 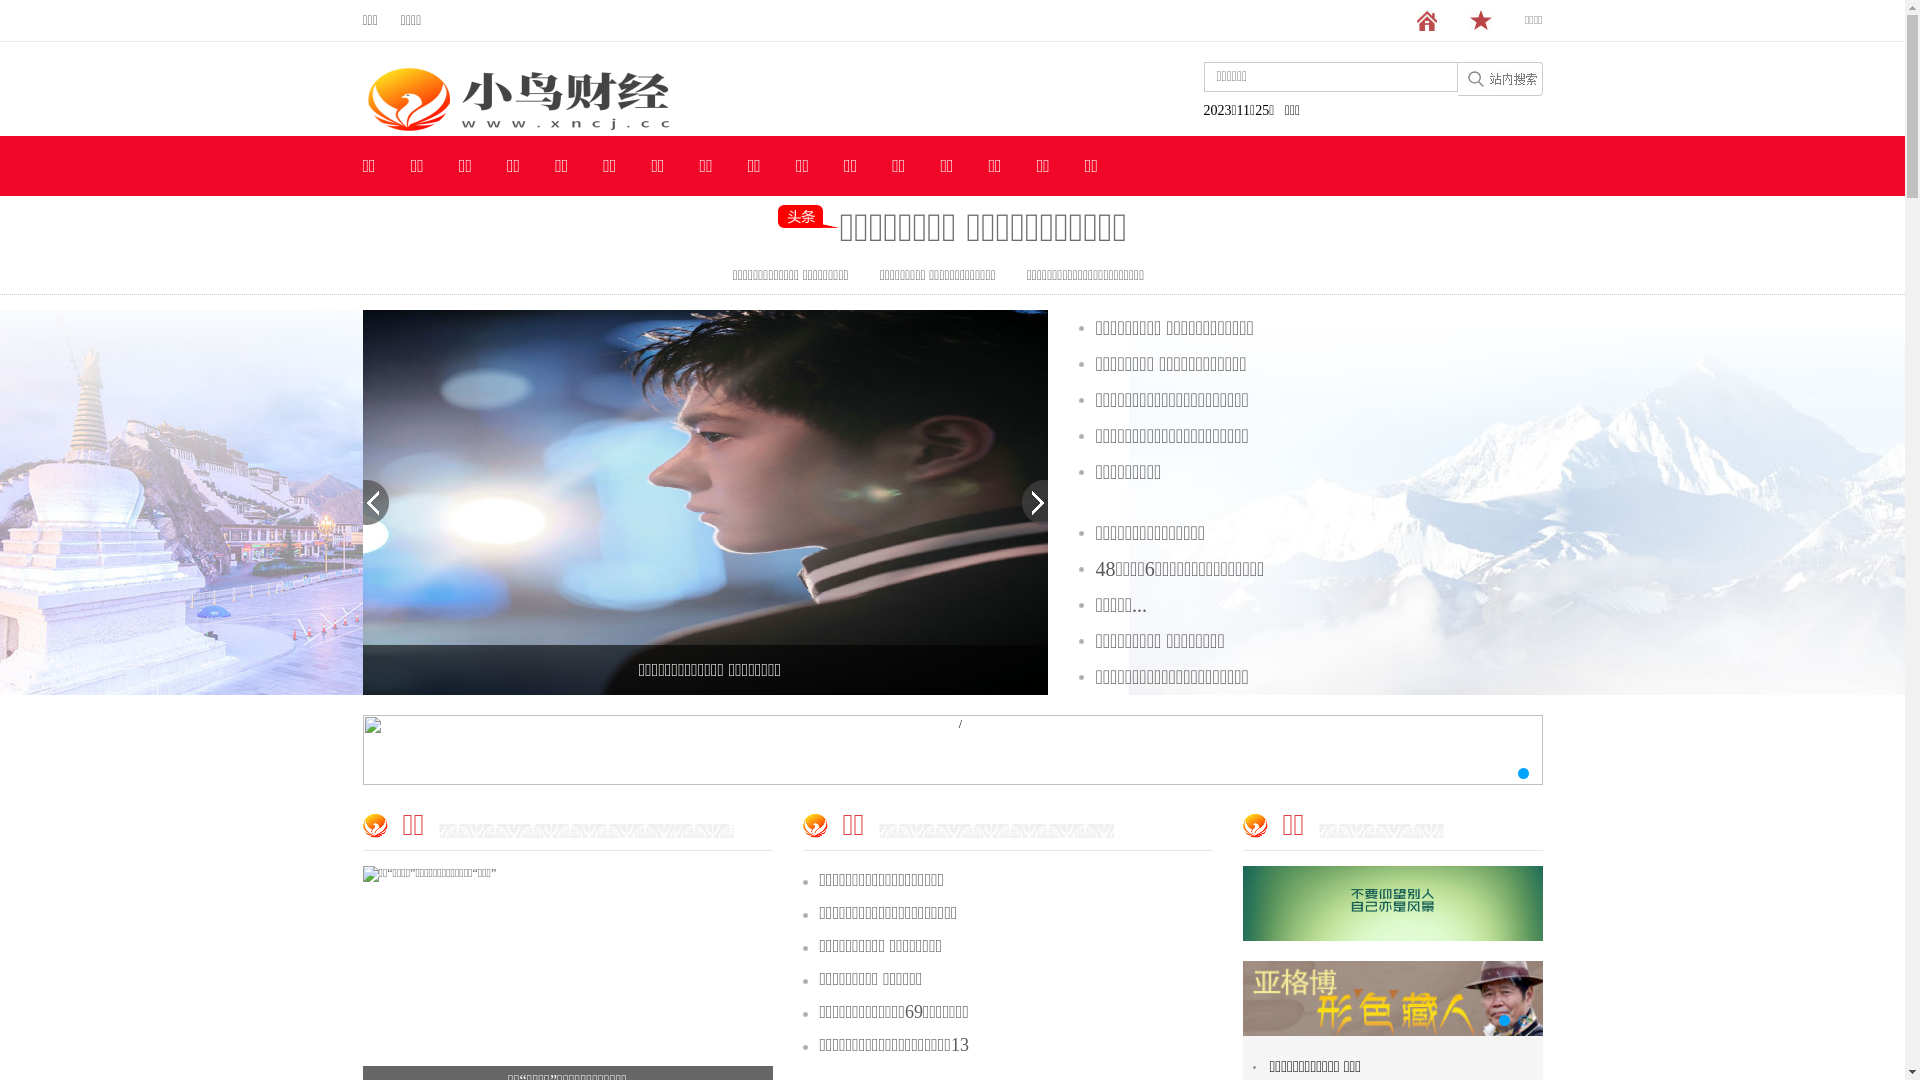 I want to click on /, so click(x=952, y=750).